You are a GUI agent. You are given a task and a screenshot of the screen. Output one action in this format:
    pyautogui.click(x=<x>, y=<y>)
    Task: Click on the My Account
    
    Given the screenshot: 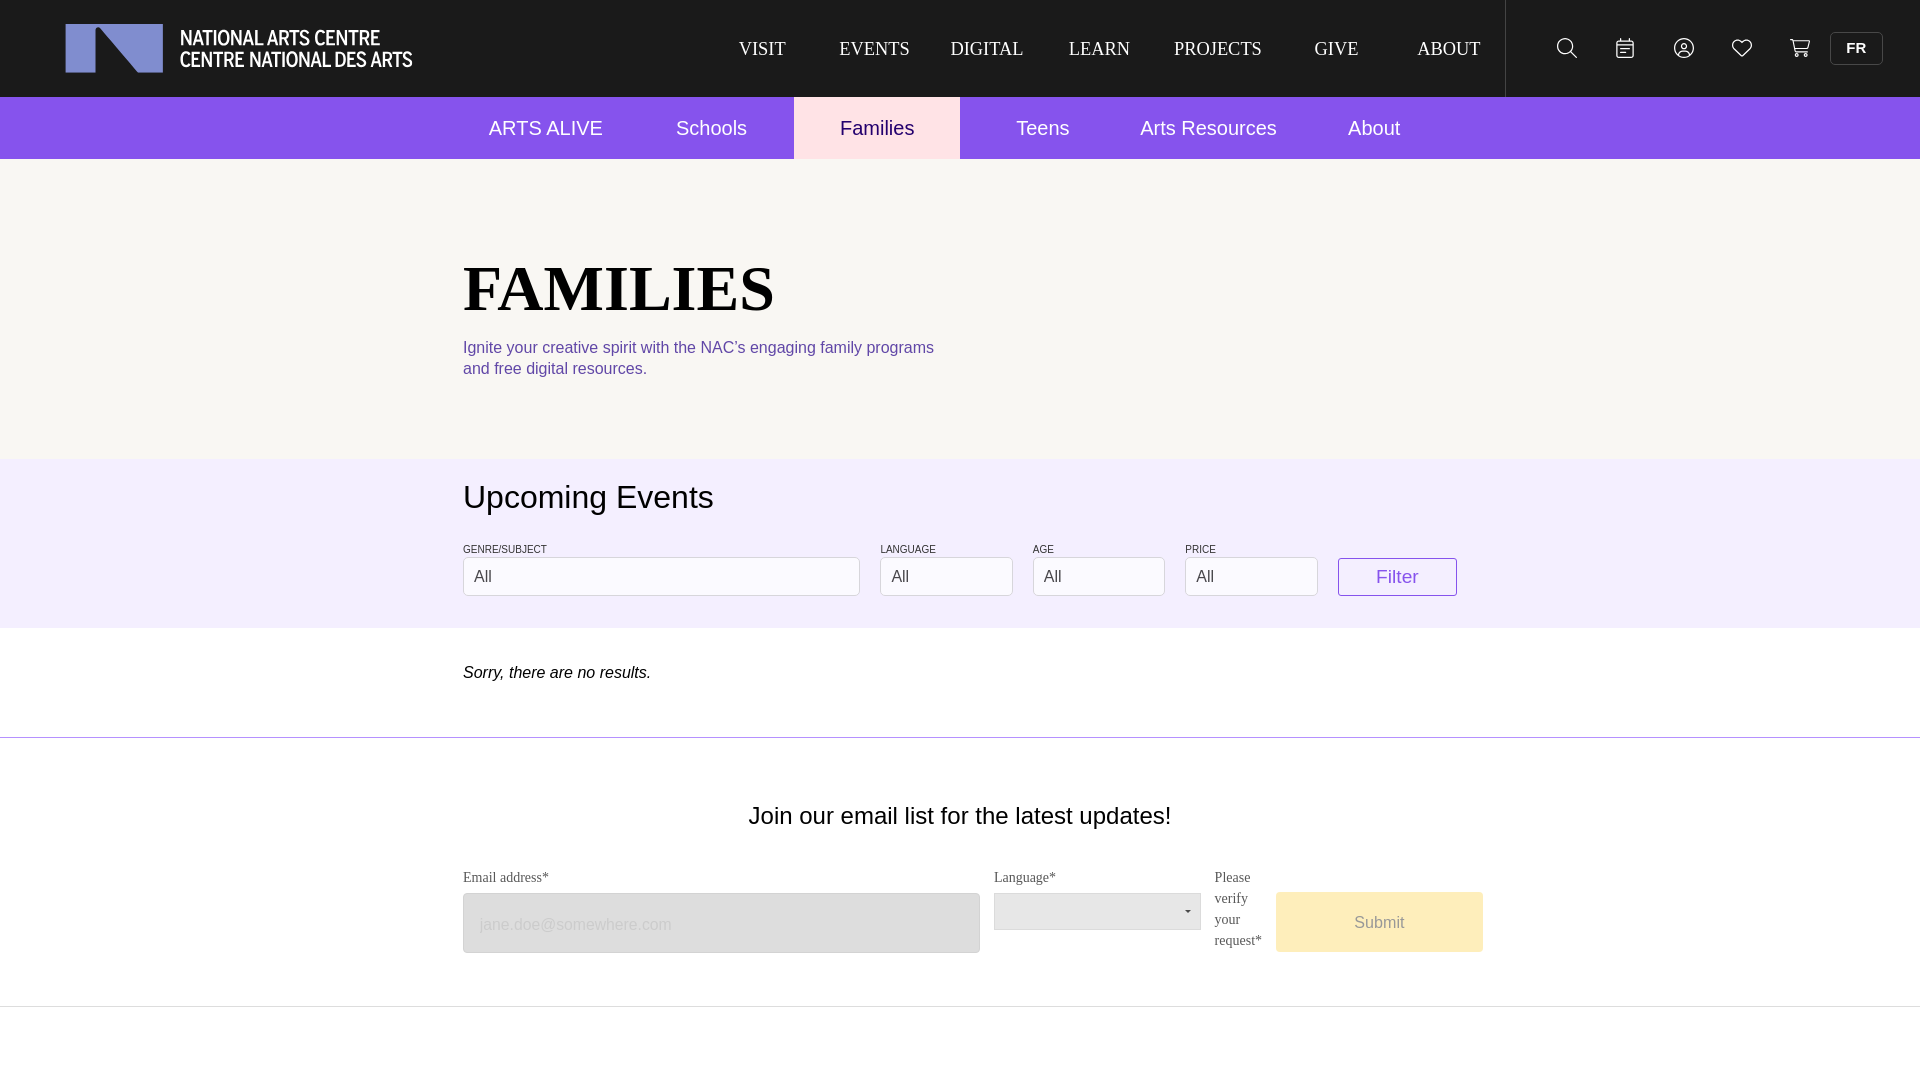 What is the action you would take?
    pyautogui.click(x=1684, y=48)
    